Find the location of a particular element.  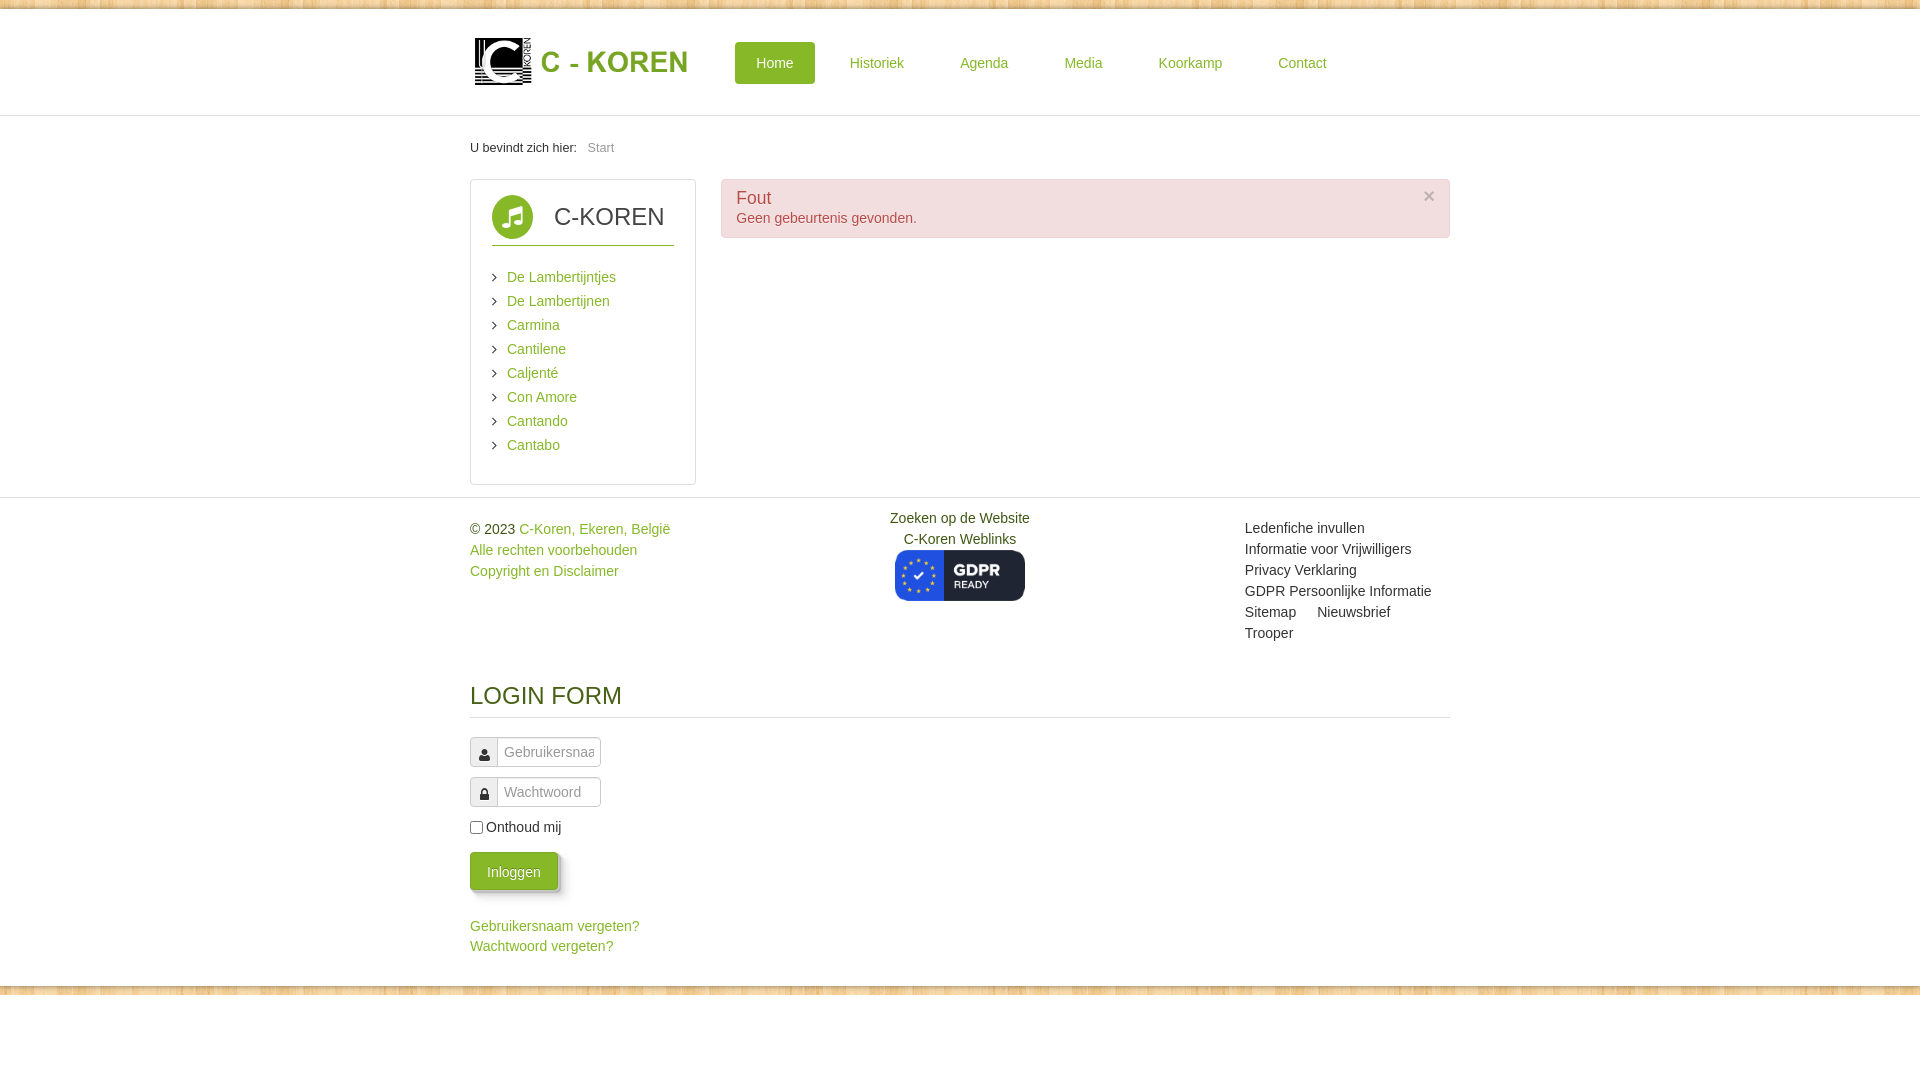

Cantilene is located at coordinates (536, 349).